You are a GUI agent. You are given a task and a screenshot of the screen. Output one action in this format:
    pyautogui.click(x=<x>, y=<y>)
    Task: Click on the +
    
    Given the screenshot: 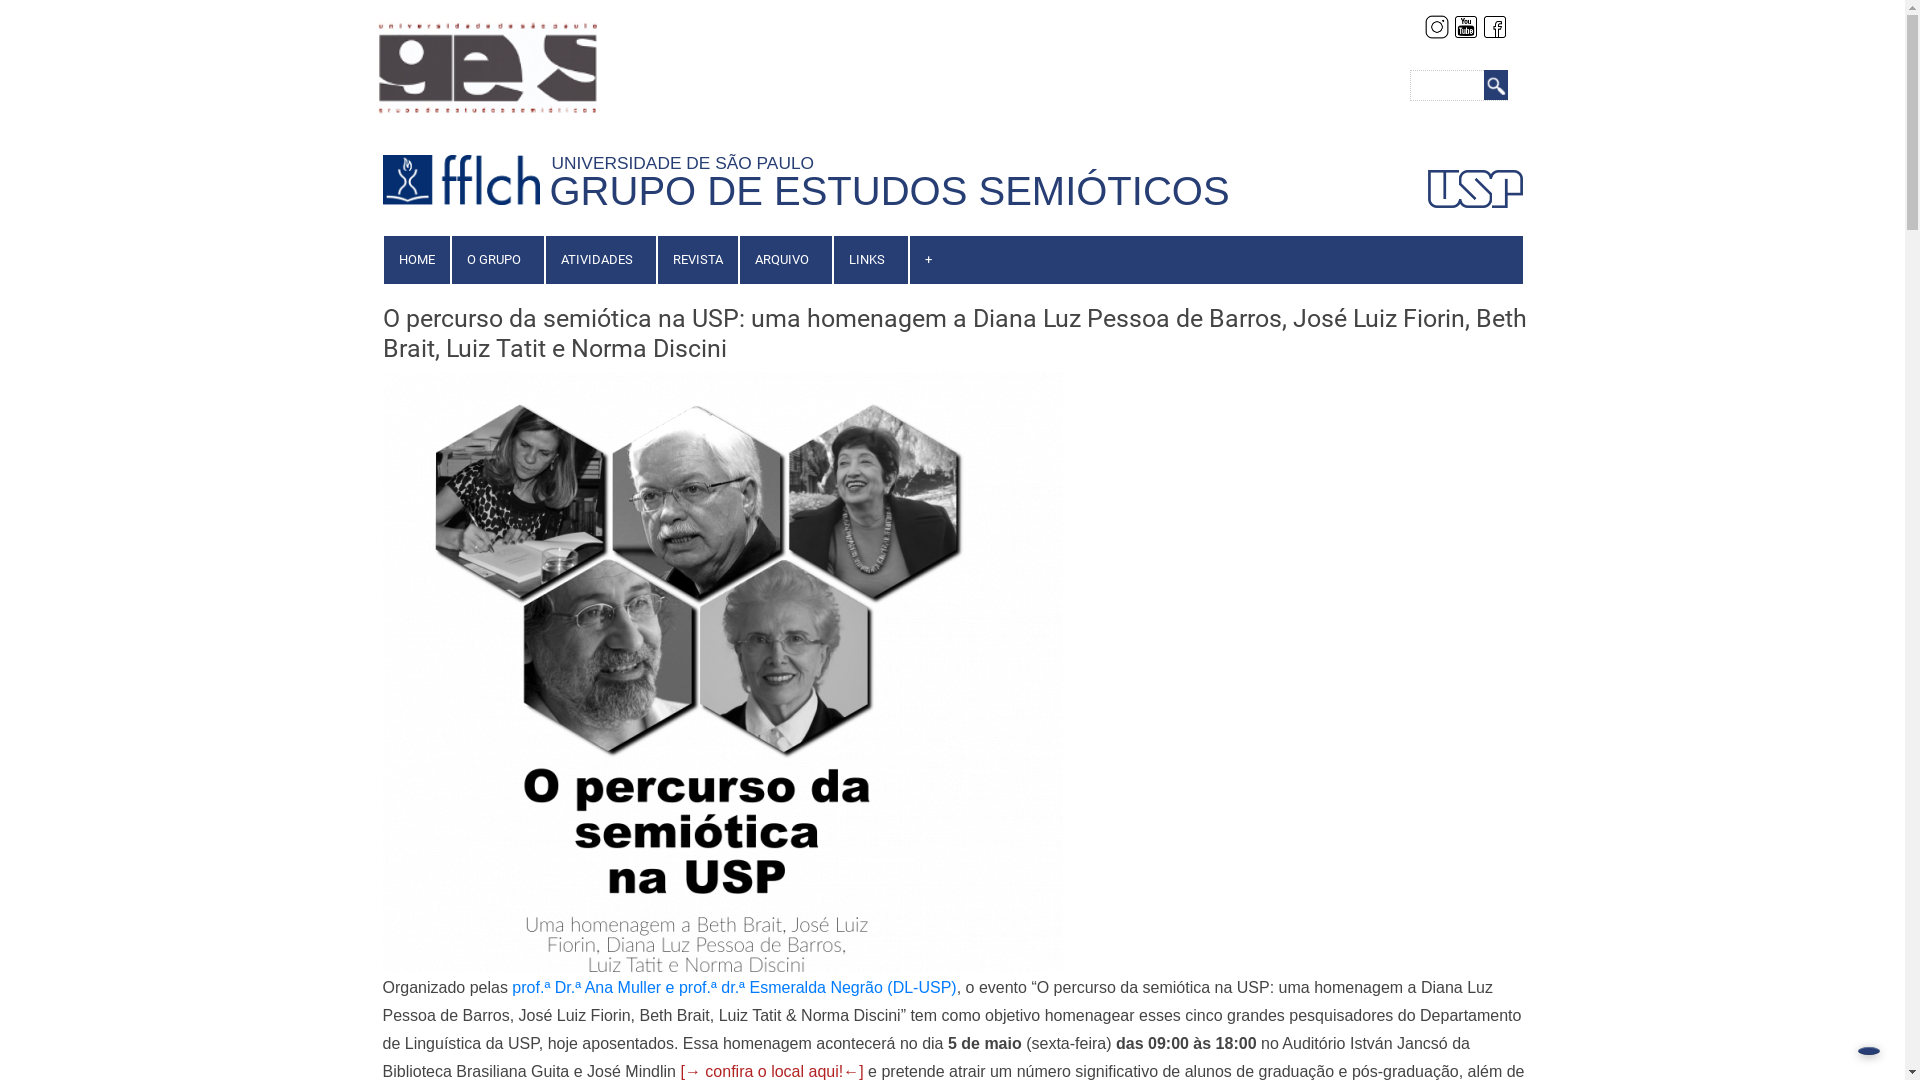 What is the action you would take?
    pyautogui.click(x=928, y=260)
    